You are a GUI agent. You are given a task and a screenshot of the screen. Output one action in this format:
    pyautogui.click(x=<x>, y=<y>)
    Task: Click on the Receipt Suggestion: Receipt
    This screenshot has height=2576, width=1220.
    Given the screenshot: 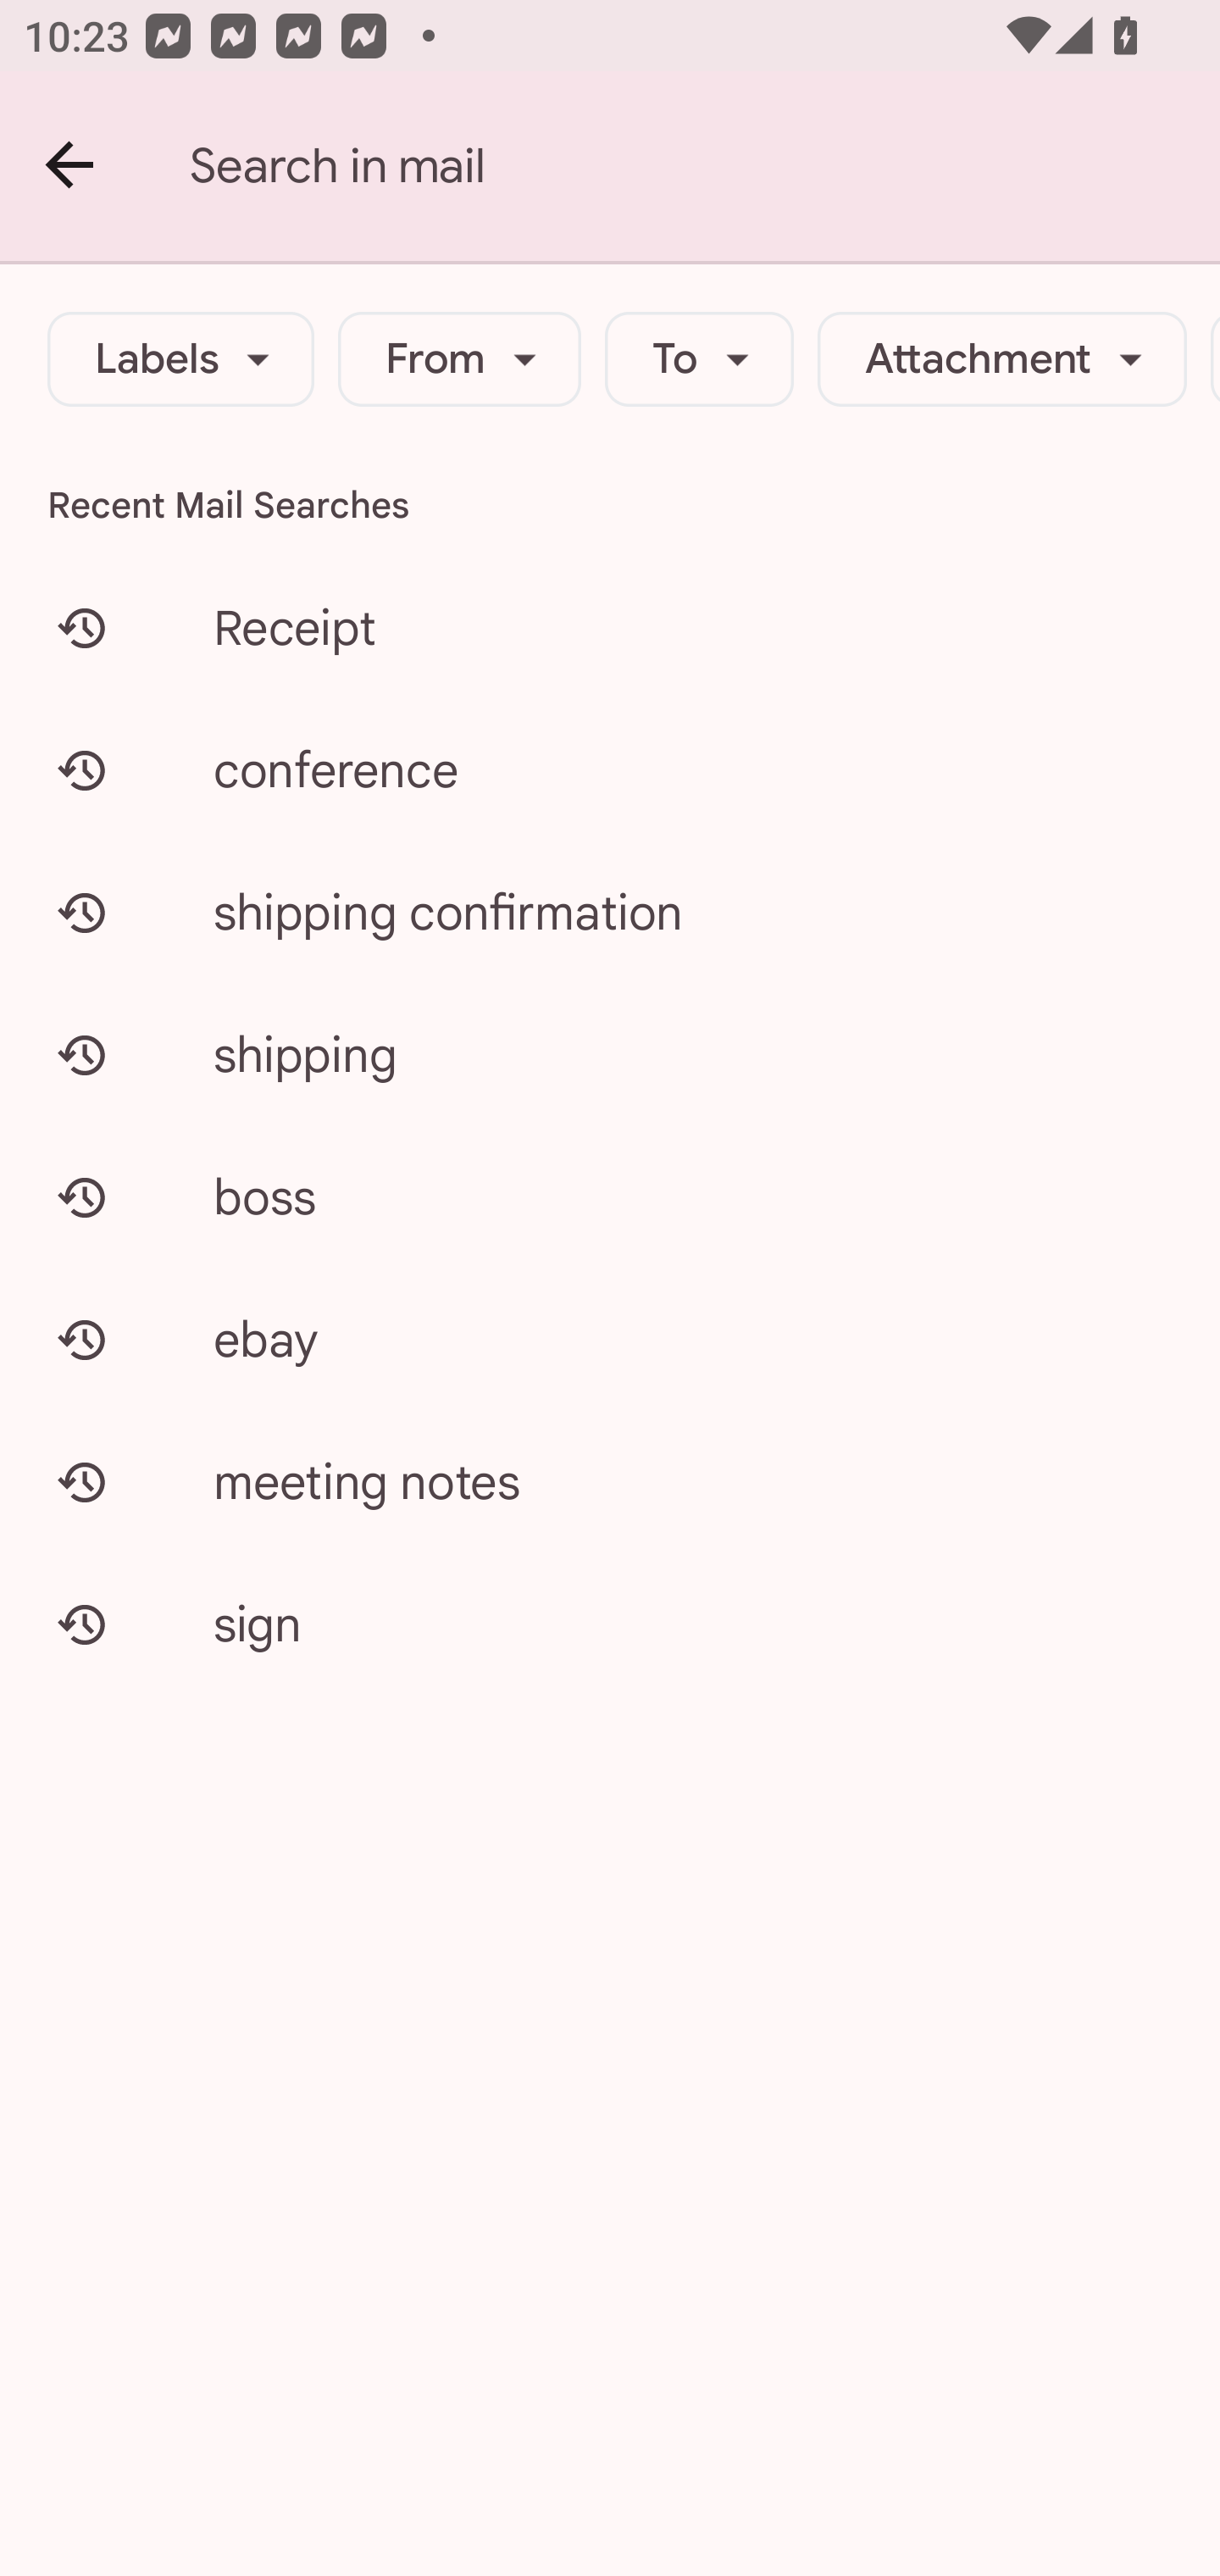 What is the action you would take?
    pyautogui.click(x=610, y=627)
    